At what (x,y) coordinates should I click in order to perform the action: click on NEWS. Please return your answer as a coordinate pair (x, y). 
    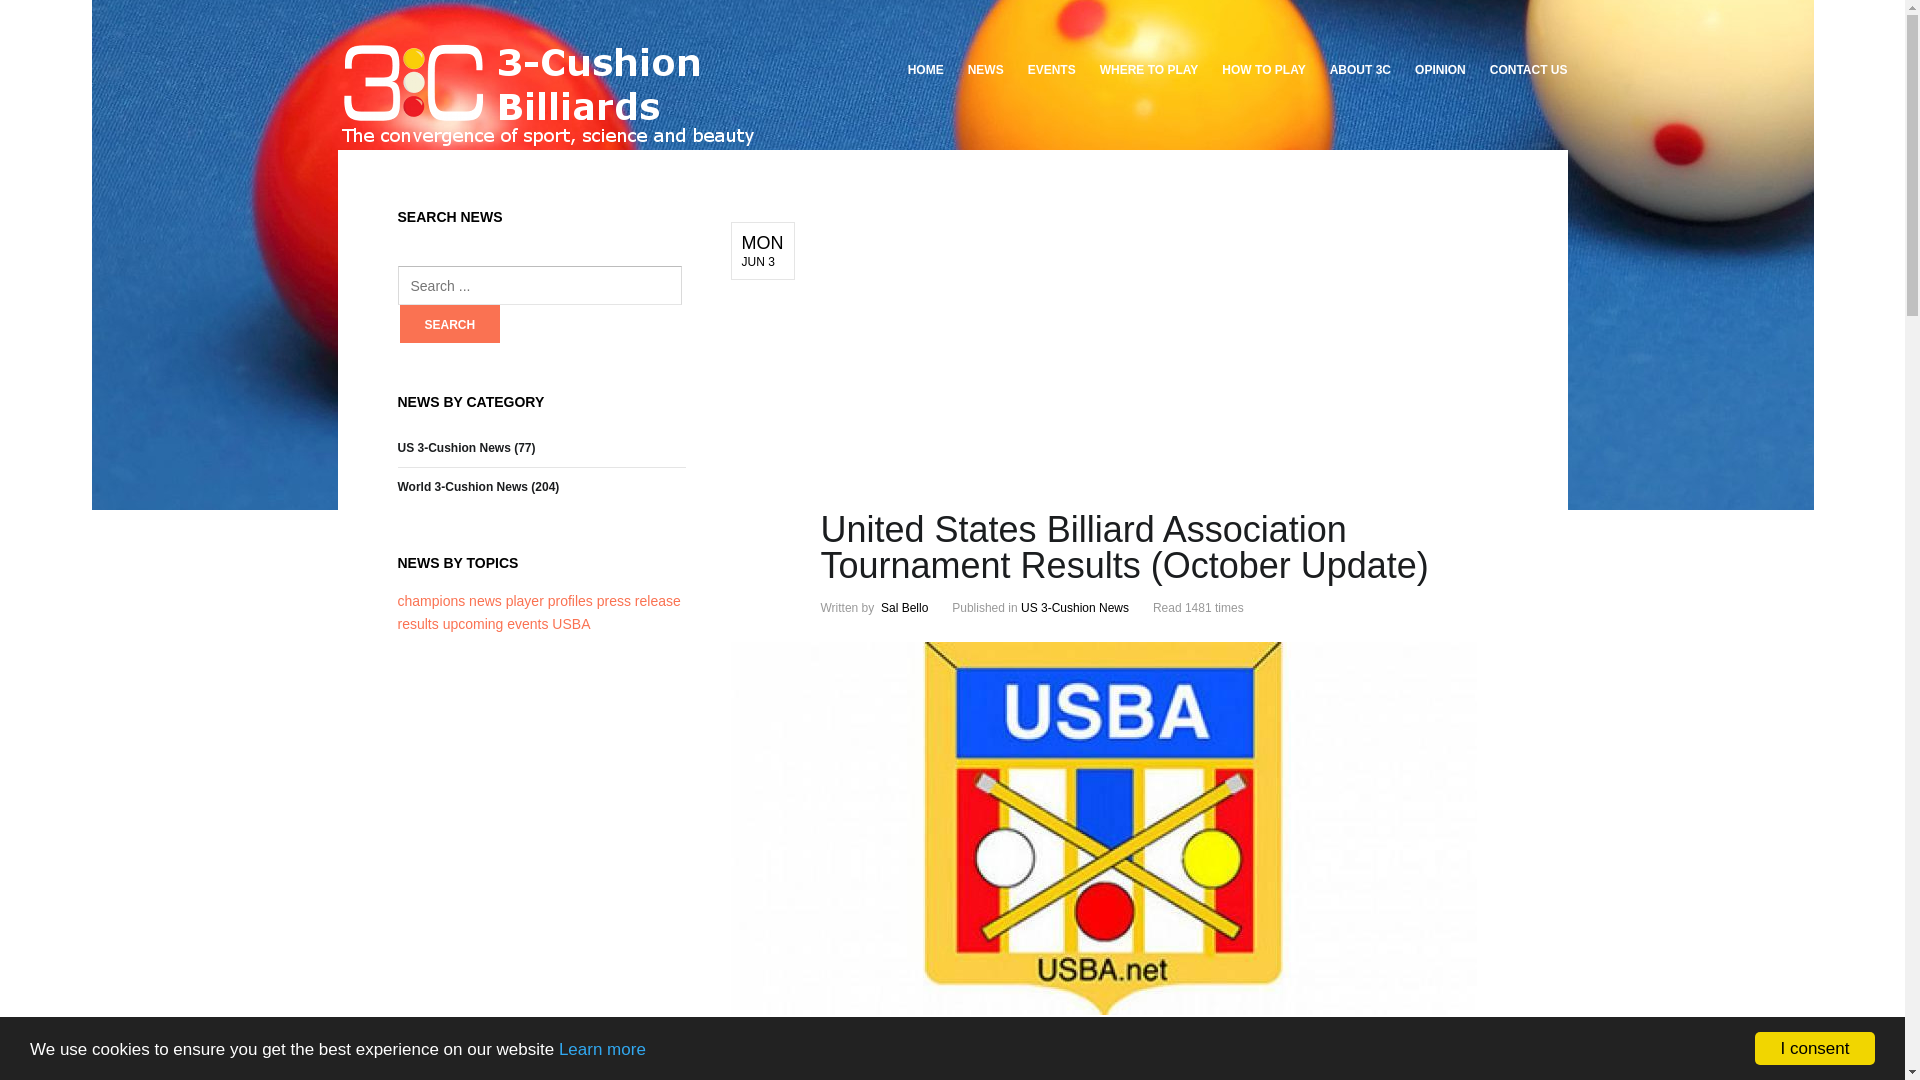
    Looking at the image, I should click on (986, 70).